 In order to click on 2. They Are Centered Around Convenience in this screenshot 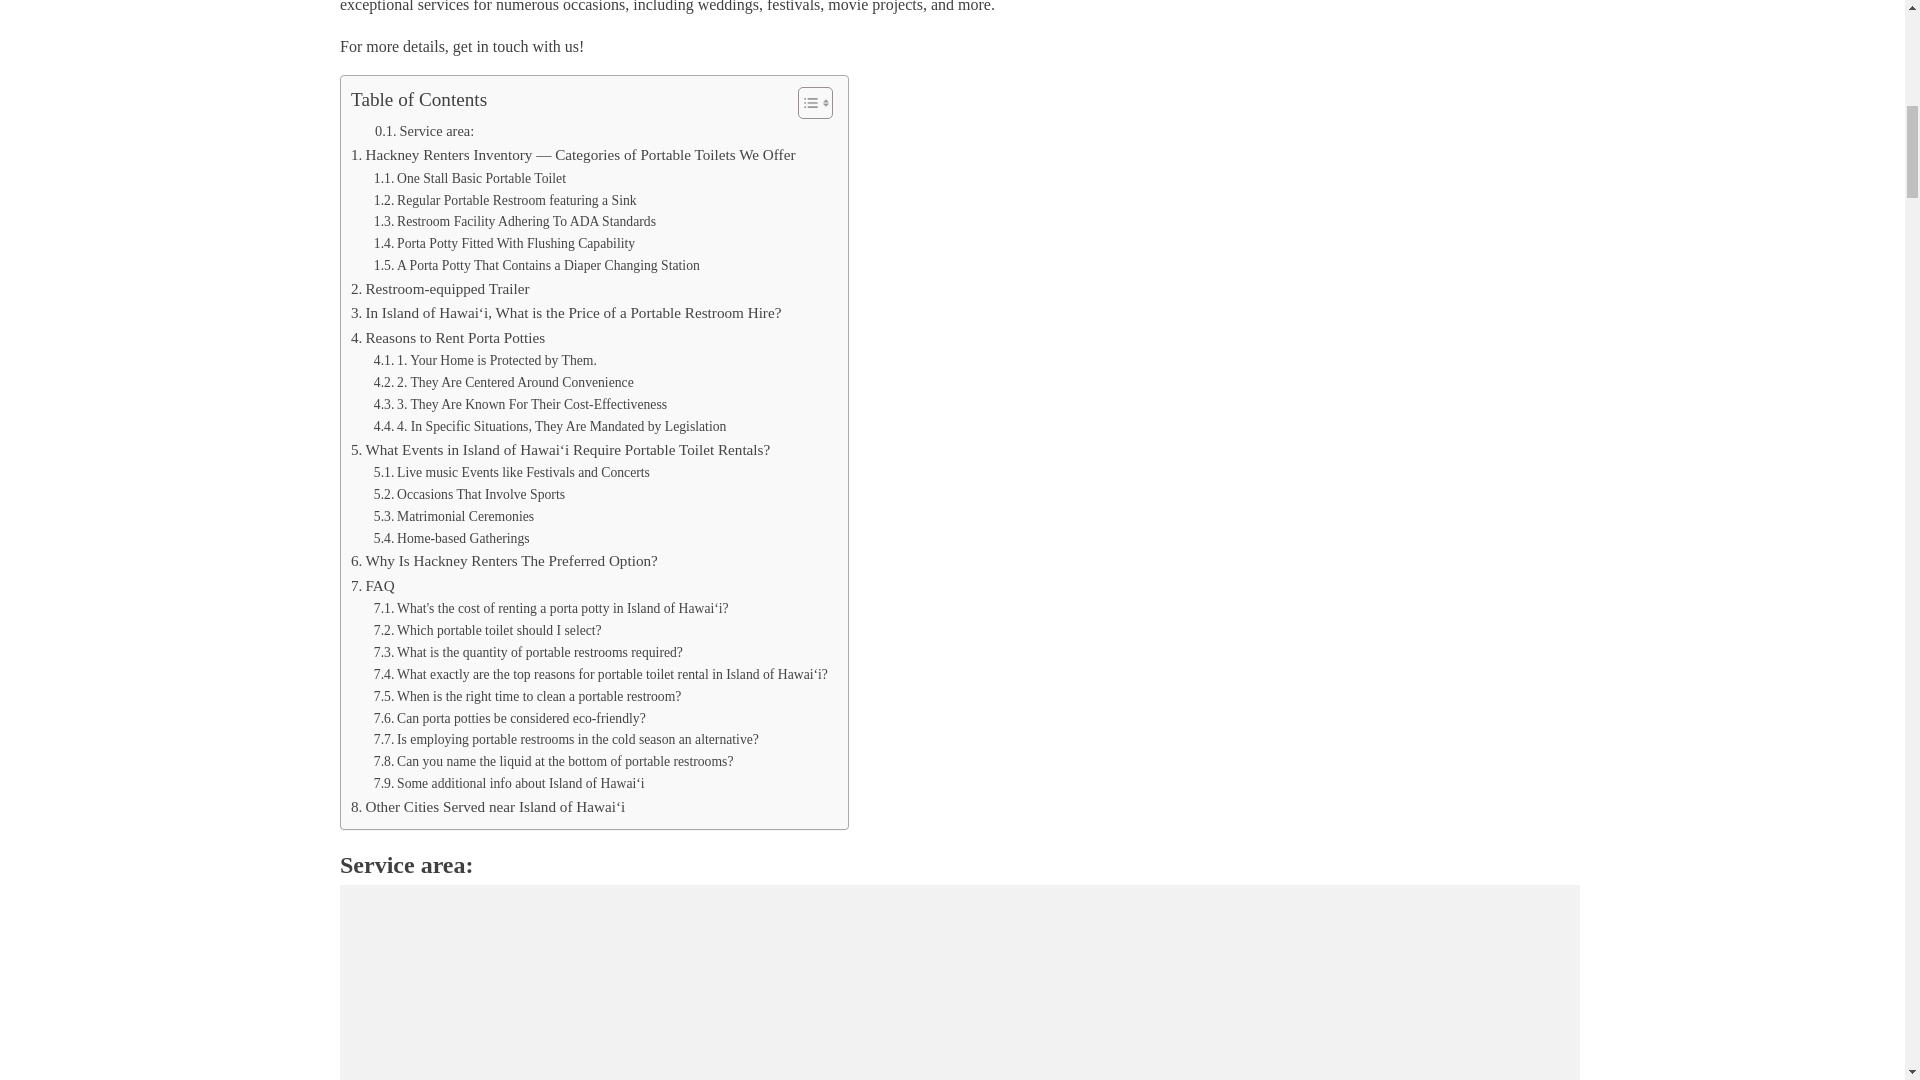, I will do `click(504, 382)`.